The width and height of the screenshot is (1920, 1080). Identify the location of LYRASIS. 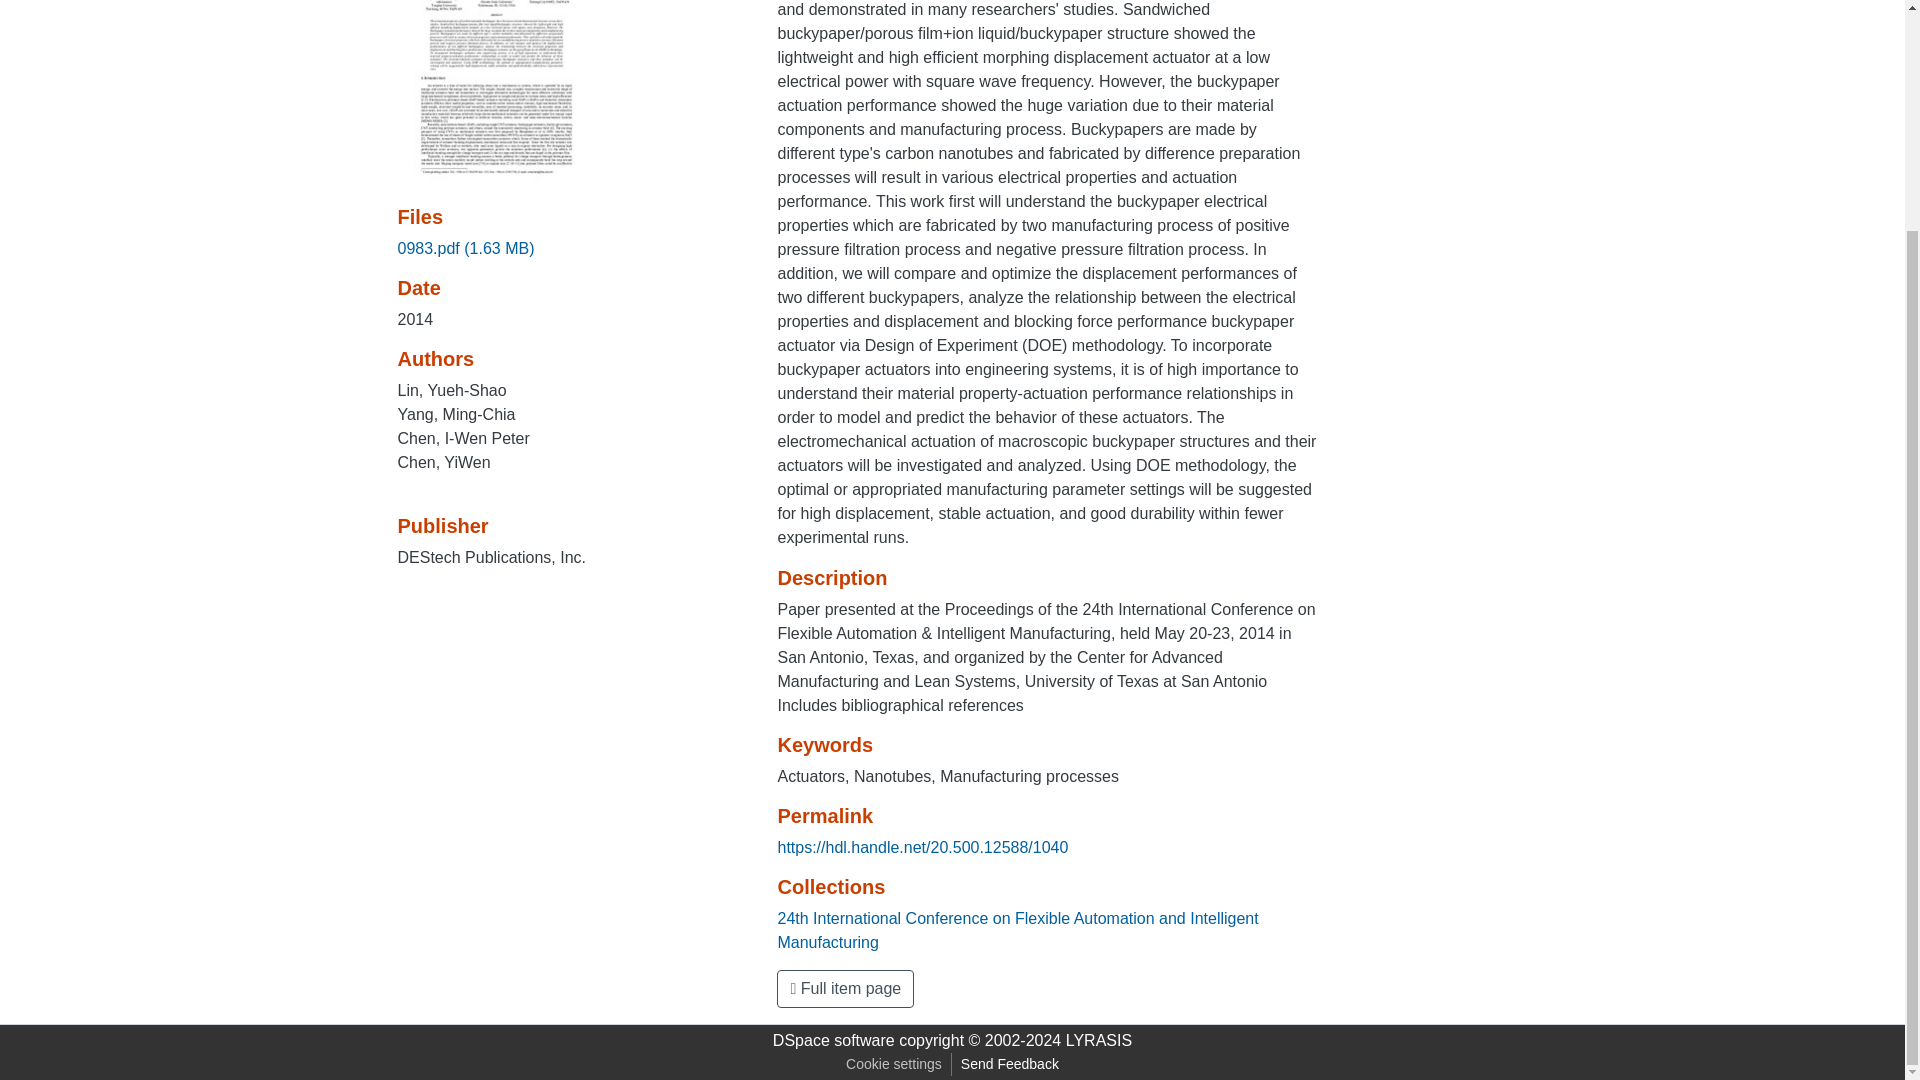
(1098, 1040).